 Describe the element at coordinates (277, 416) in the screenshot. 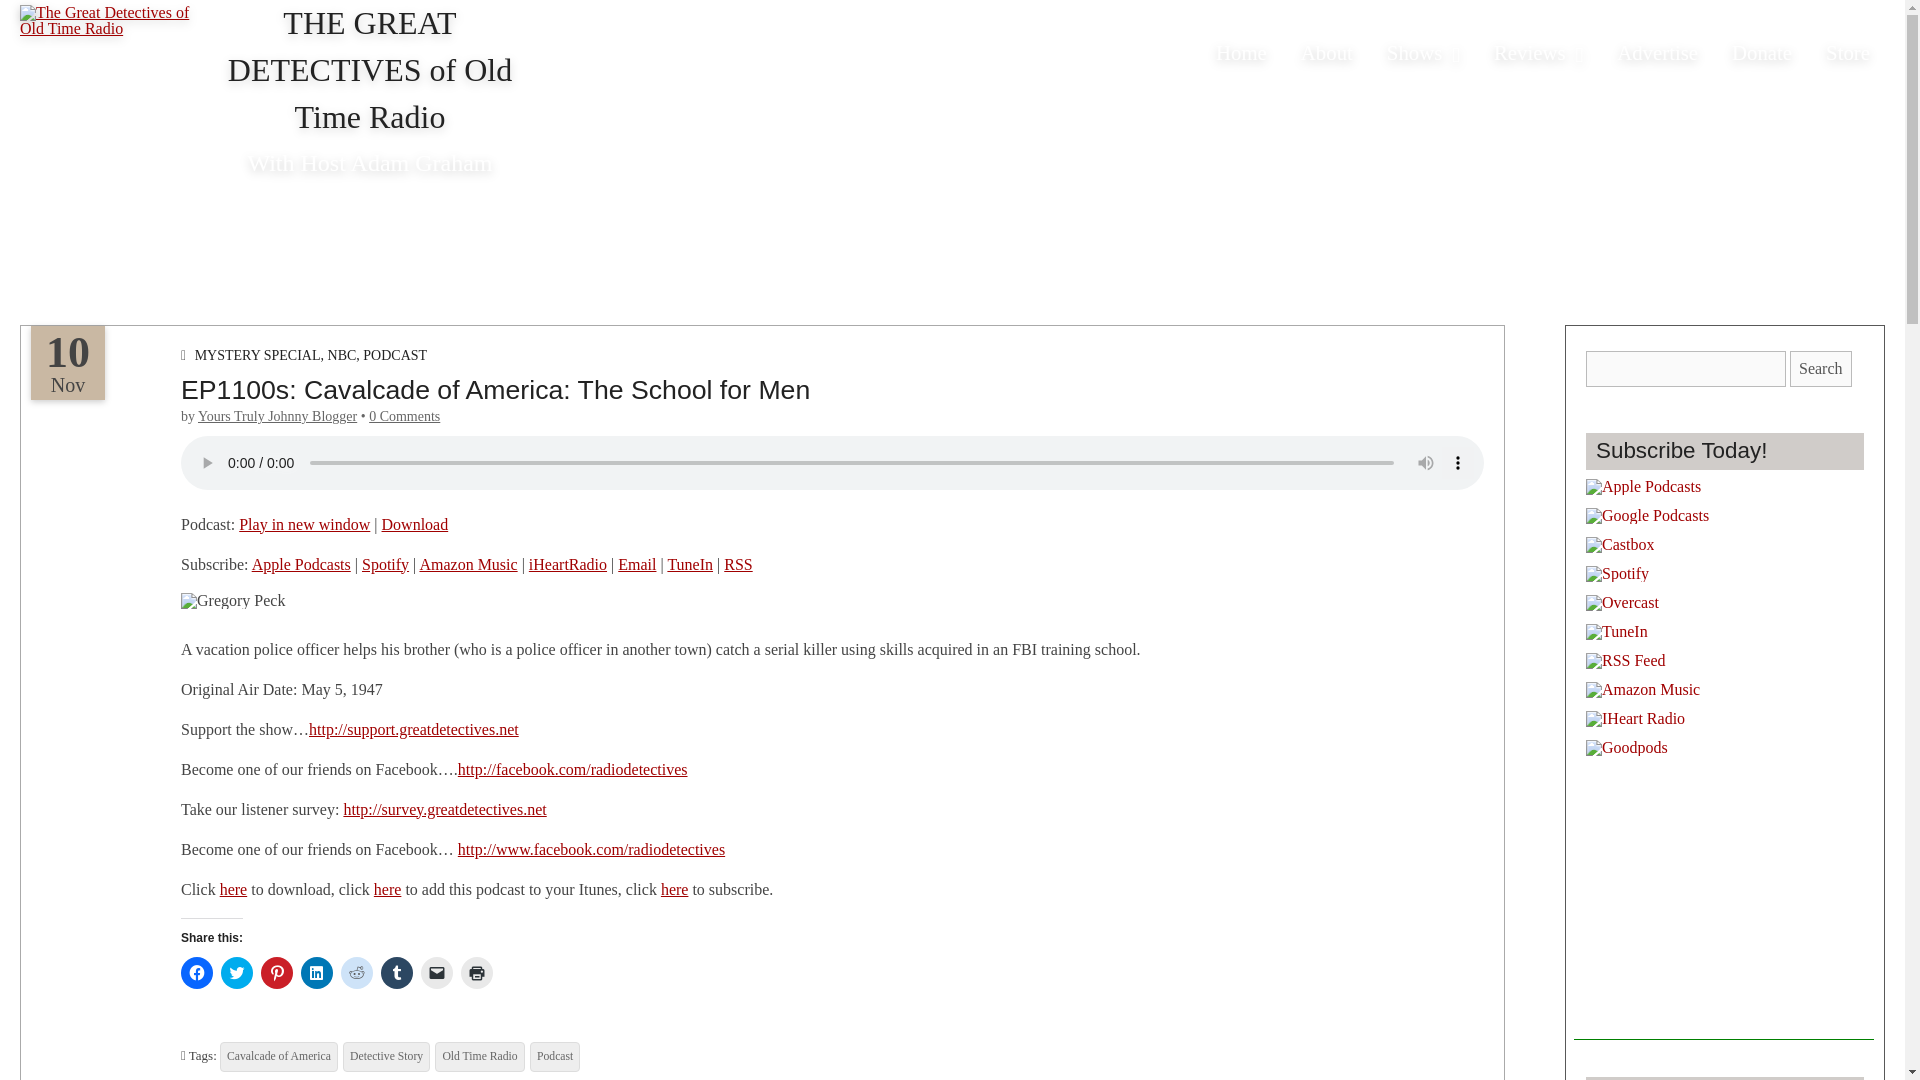

I see `Posts by Yours Truly Johnny Blogger` at that location.